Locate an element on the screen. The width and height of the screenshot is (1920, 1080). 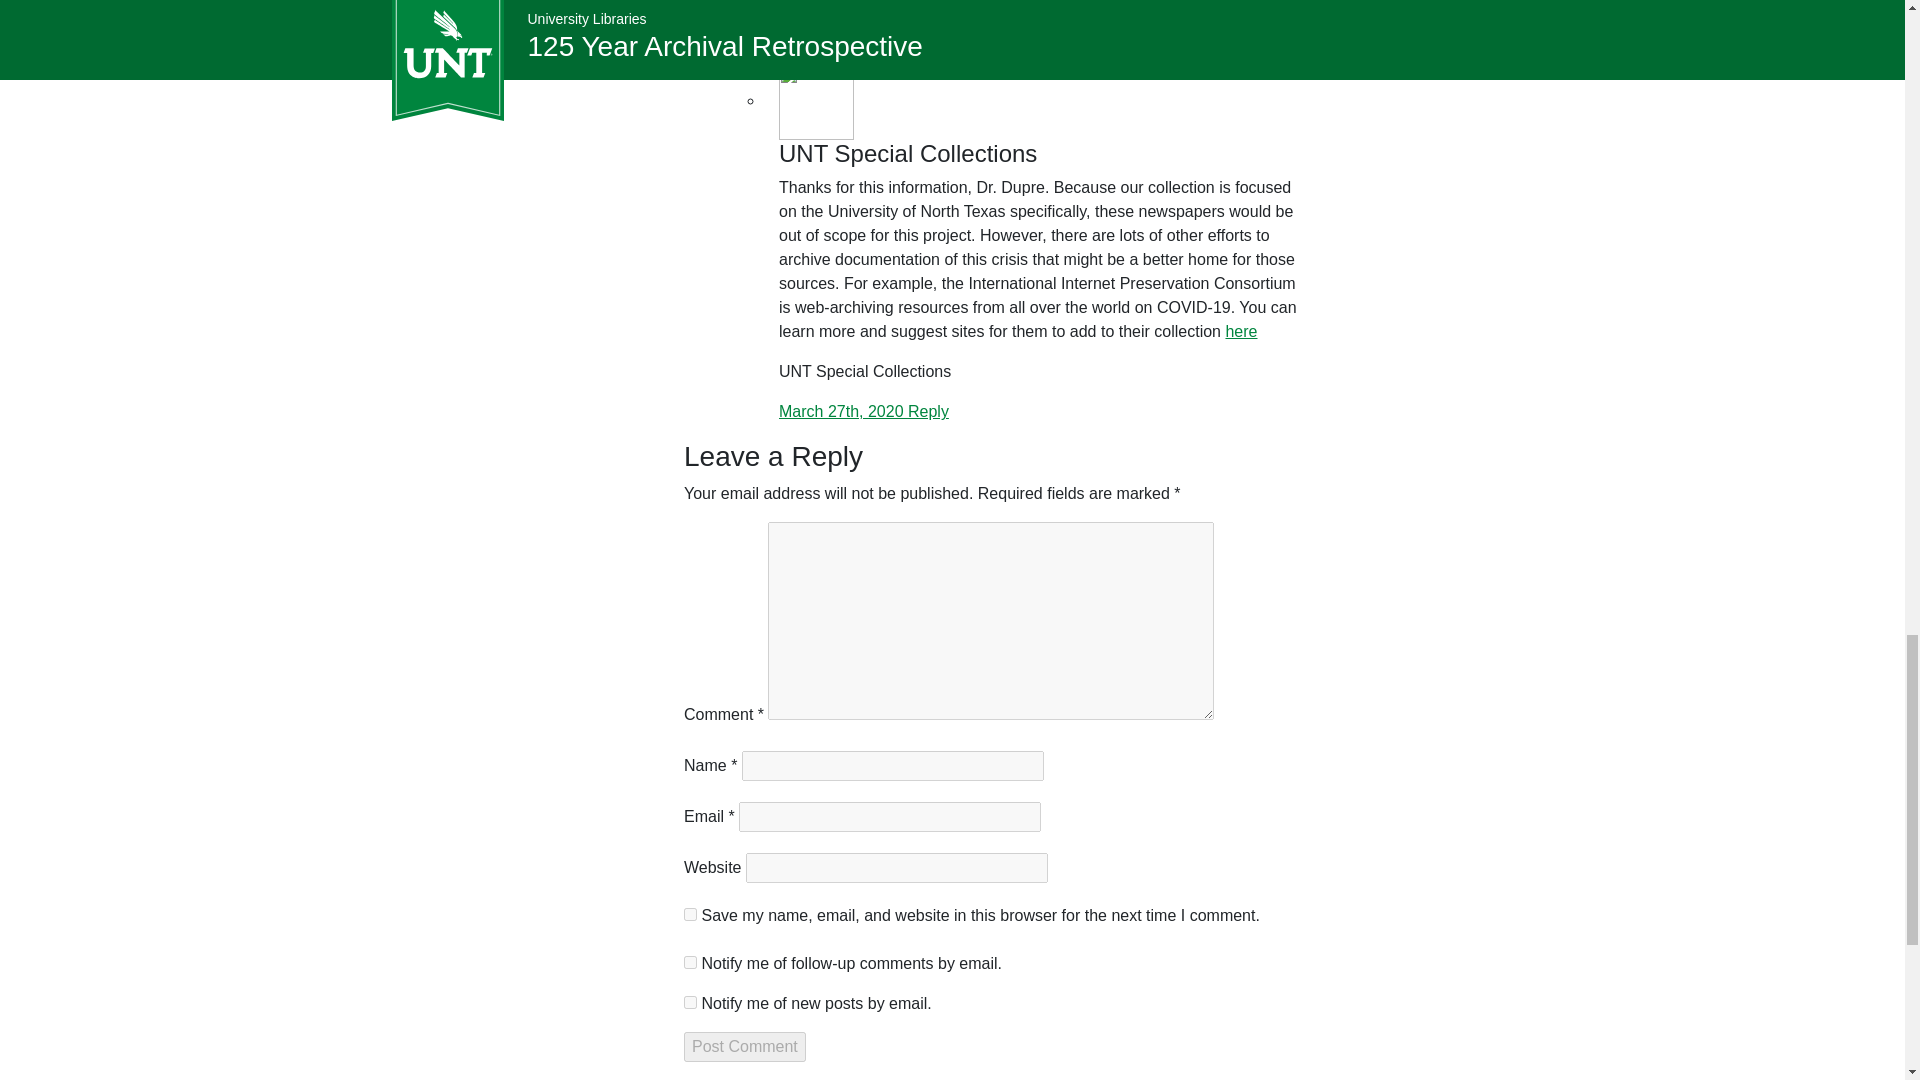
Reply is located at coordinates (928, 411).